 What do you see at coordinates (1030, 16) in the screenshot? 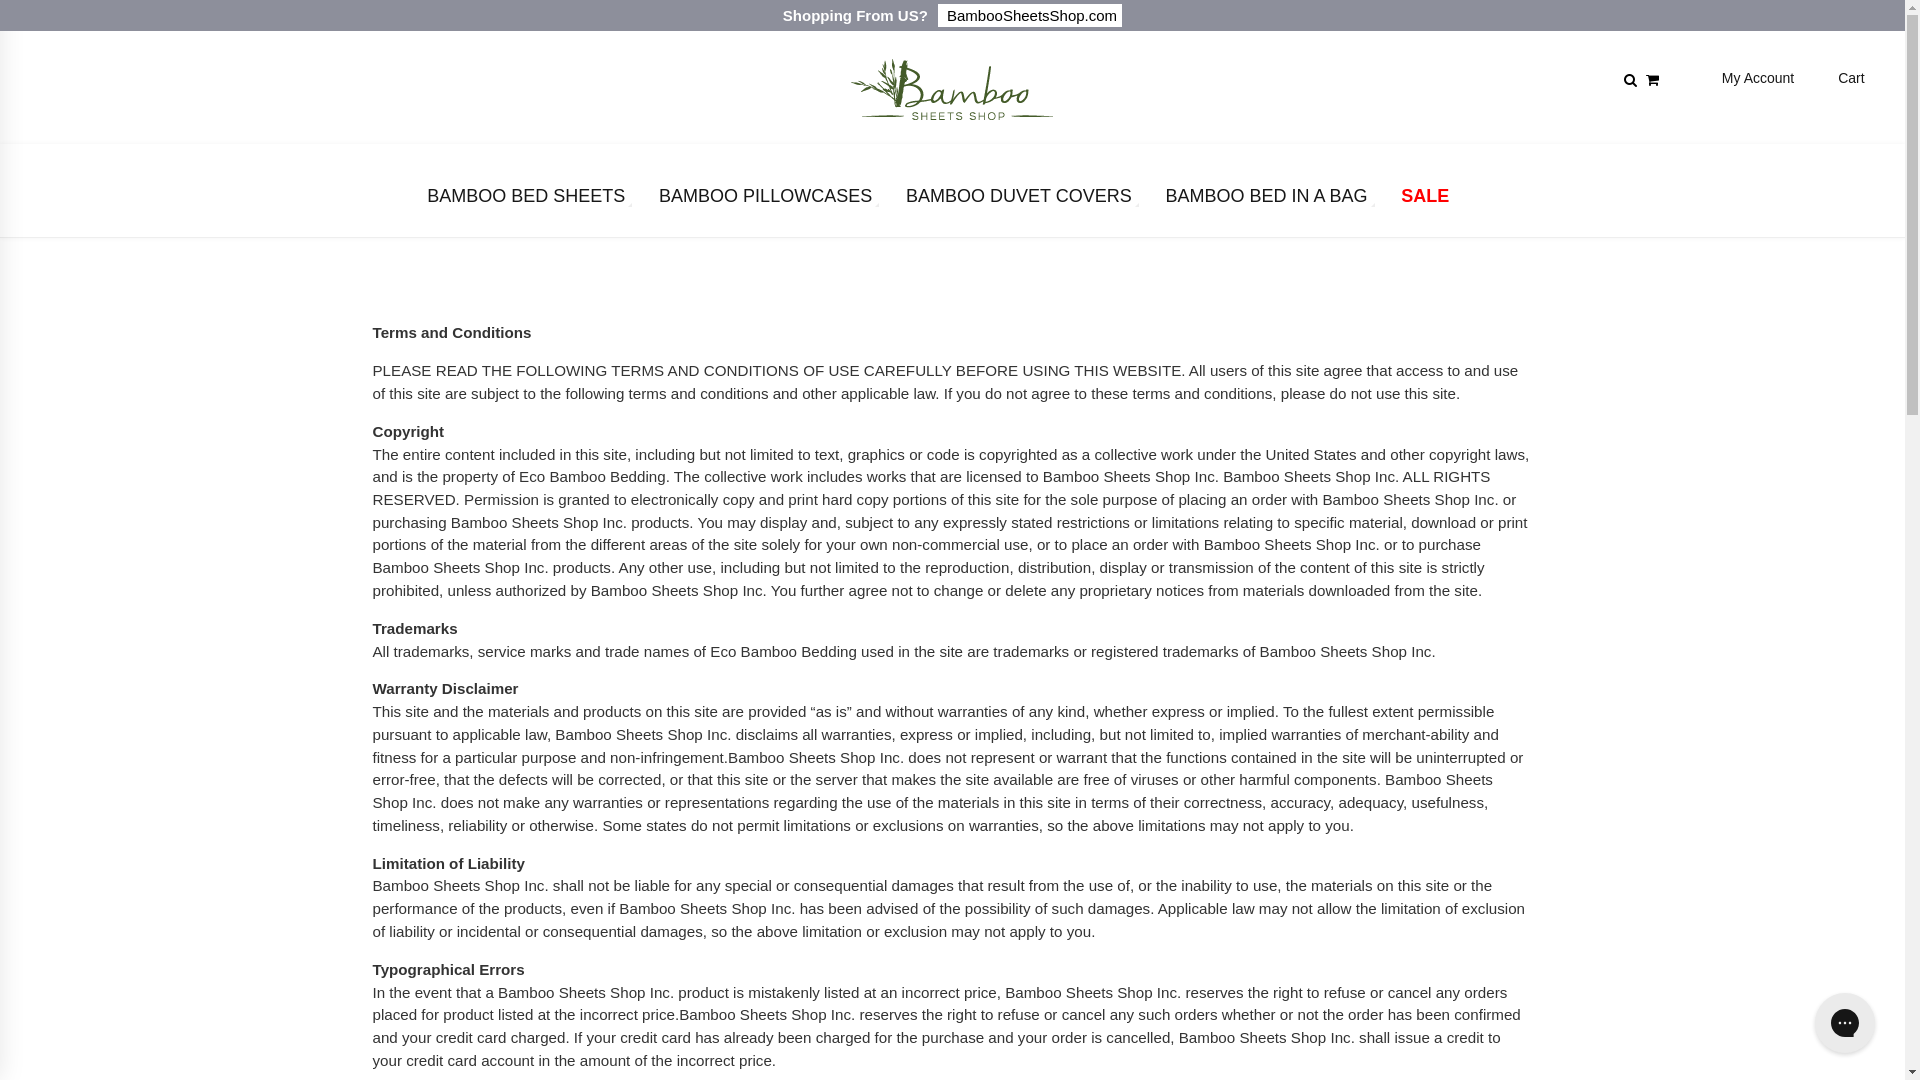
I see `BambooSheetsShop.com` at bounding box center [1030, 16].